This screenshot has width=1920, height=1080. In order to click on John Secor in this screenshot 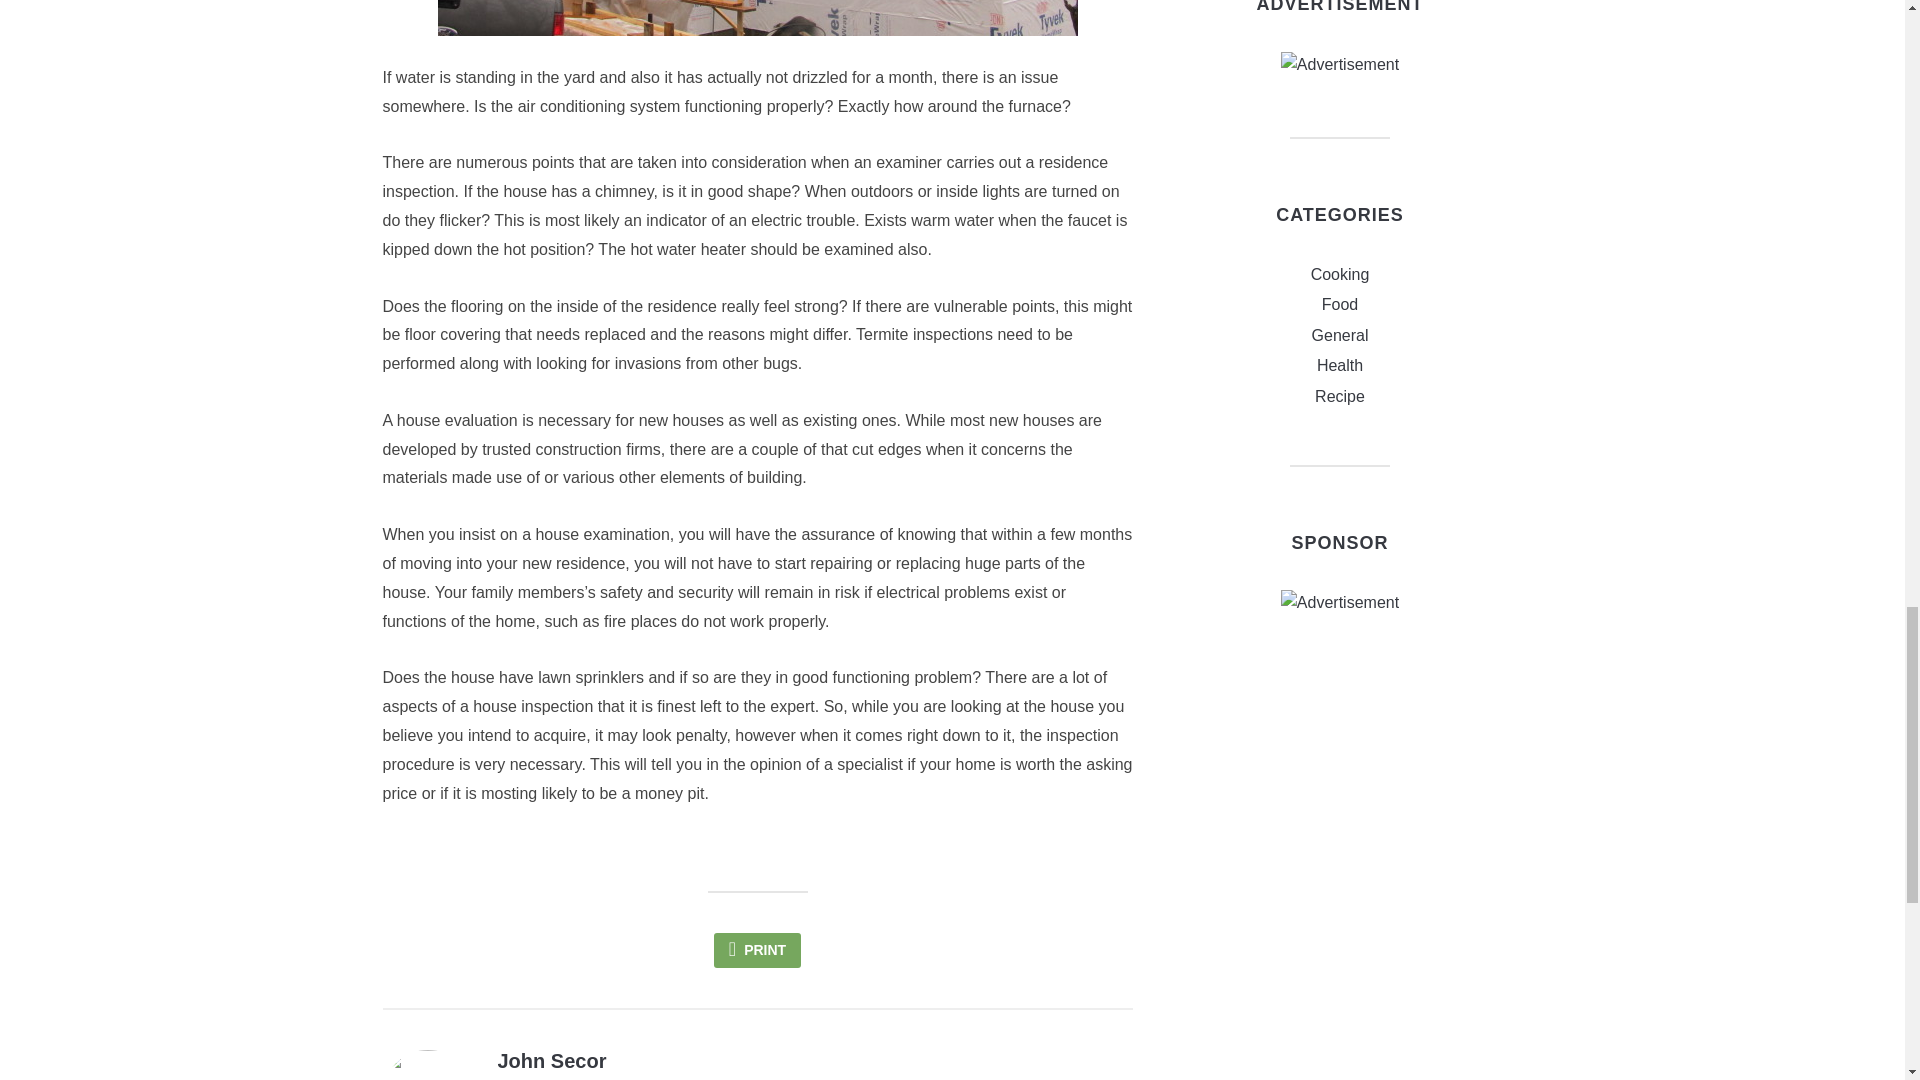, I will do `click(552, 1060)`.